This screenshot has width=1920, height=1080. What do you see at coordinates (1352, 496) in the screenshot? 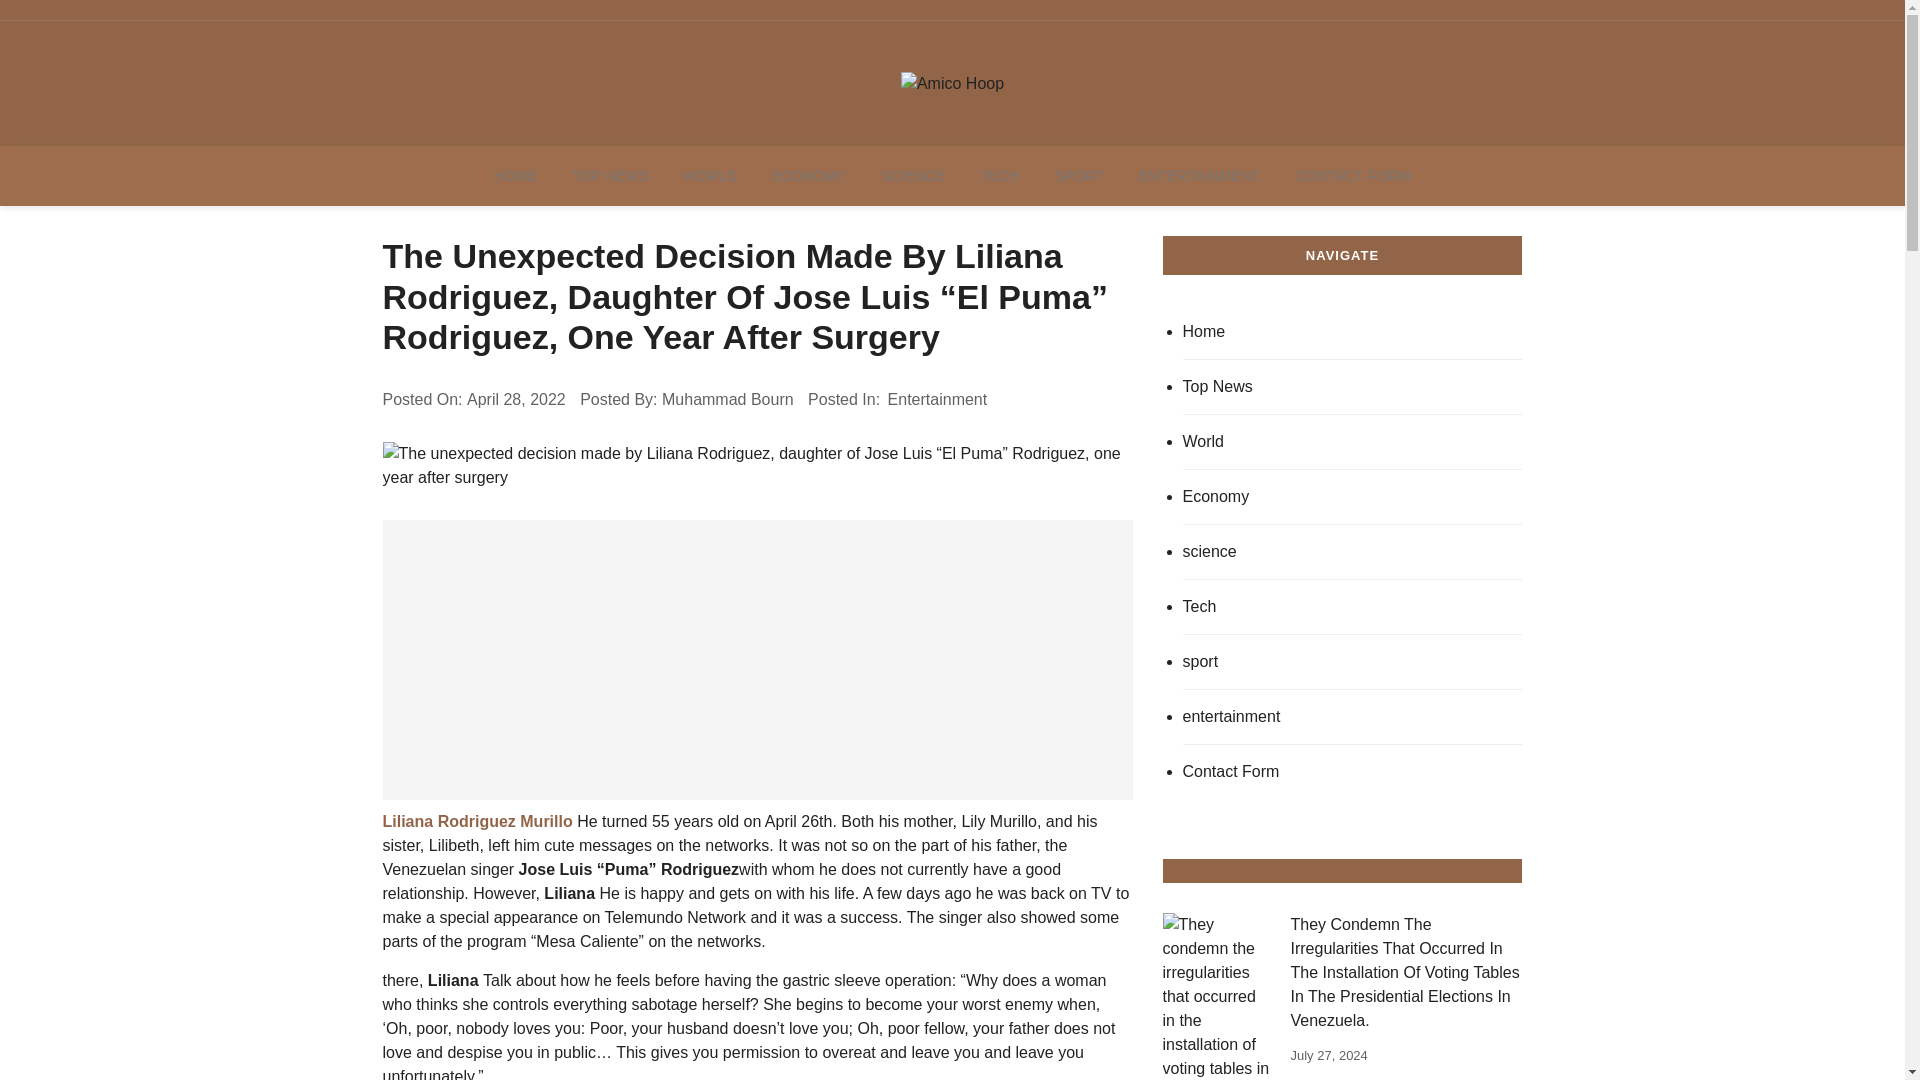
I see `Economy` at bounding box center [1352, 496].